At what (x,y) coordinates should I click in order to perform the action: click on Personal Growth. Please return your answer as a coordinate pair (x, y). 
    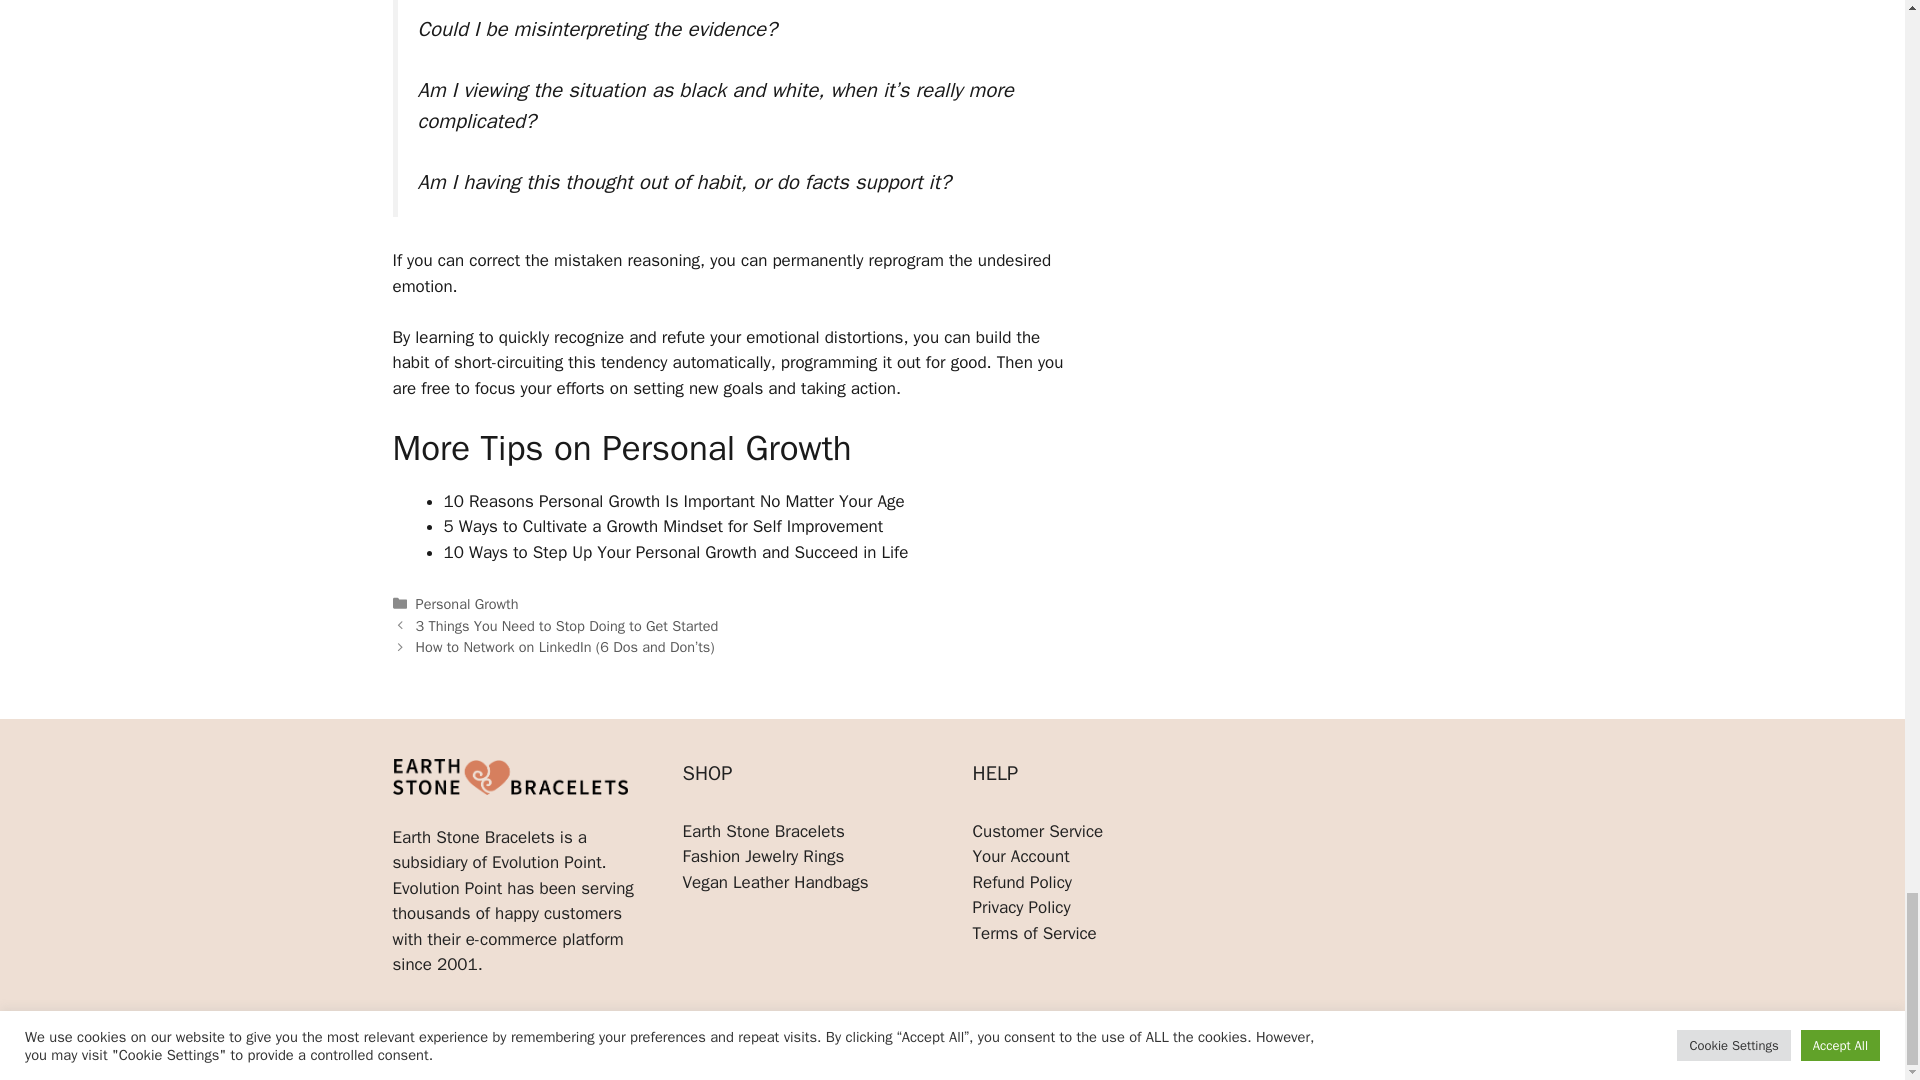
    Looking at the image, I should click on (467, 604).